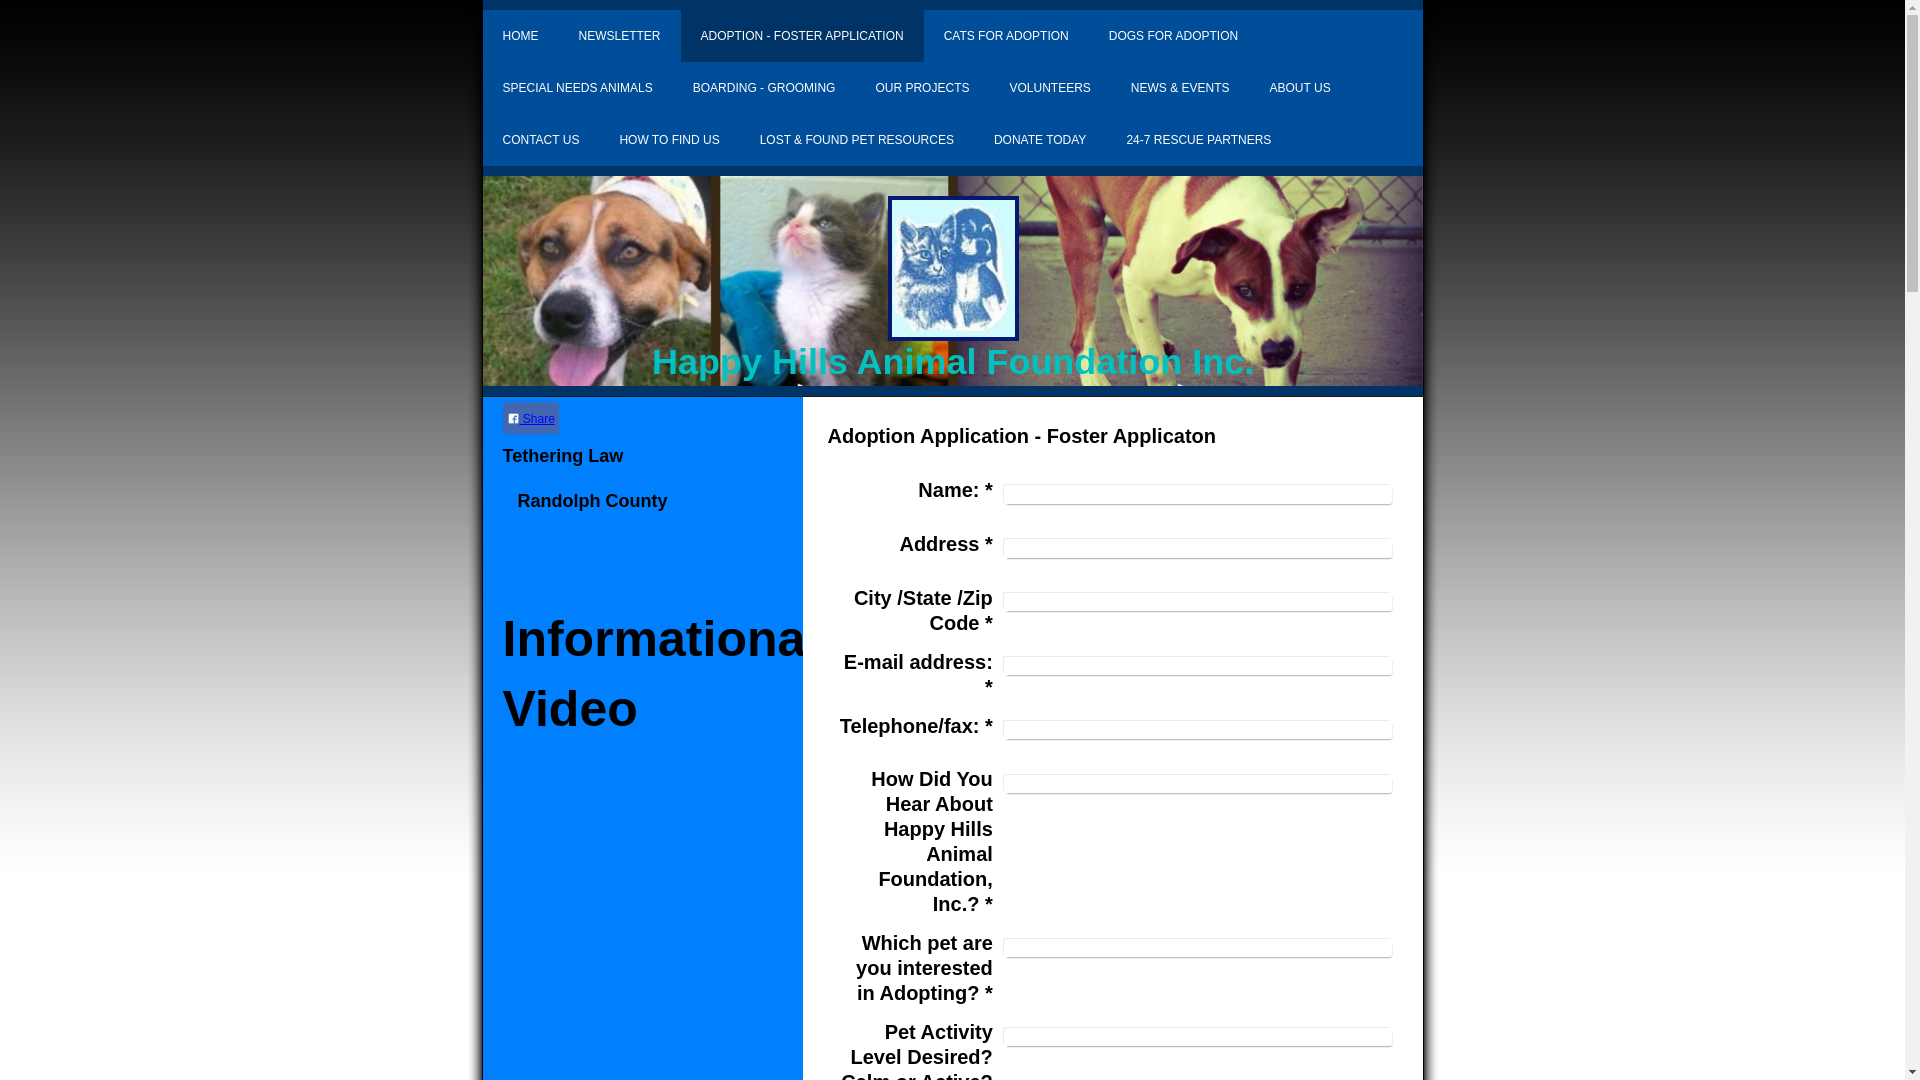 The width and height of the screenshot is (1920, 1080). Describe the element at coordinates (1172, 35) in the screenshot. I see `DOGS FOR ADOPTION` at that location.